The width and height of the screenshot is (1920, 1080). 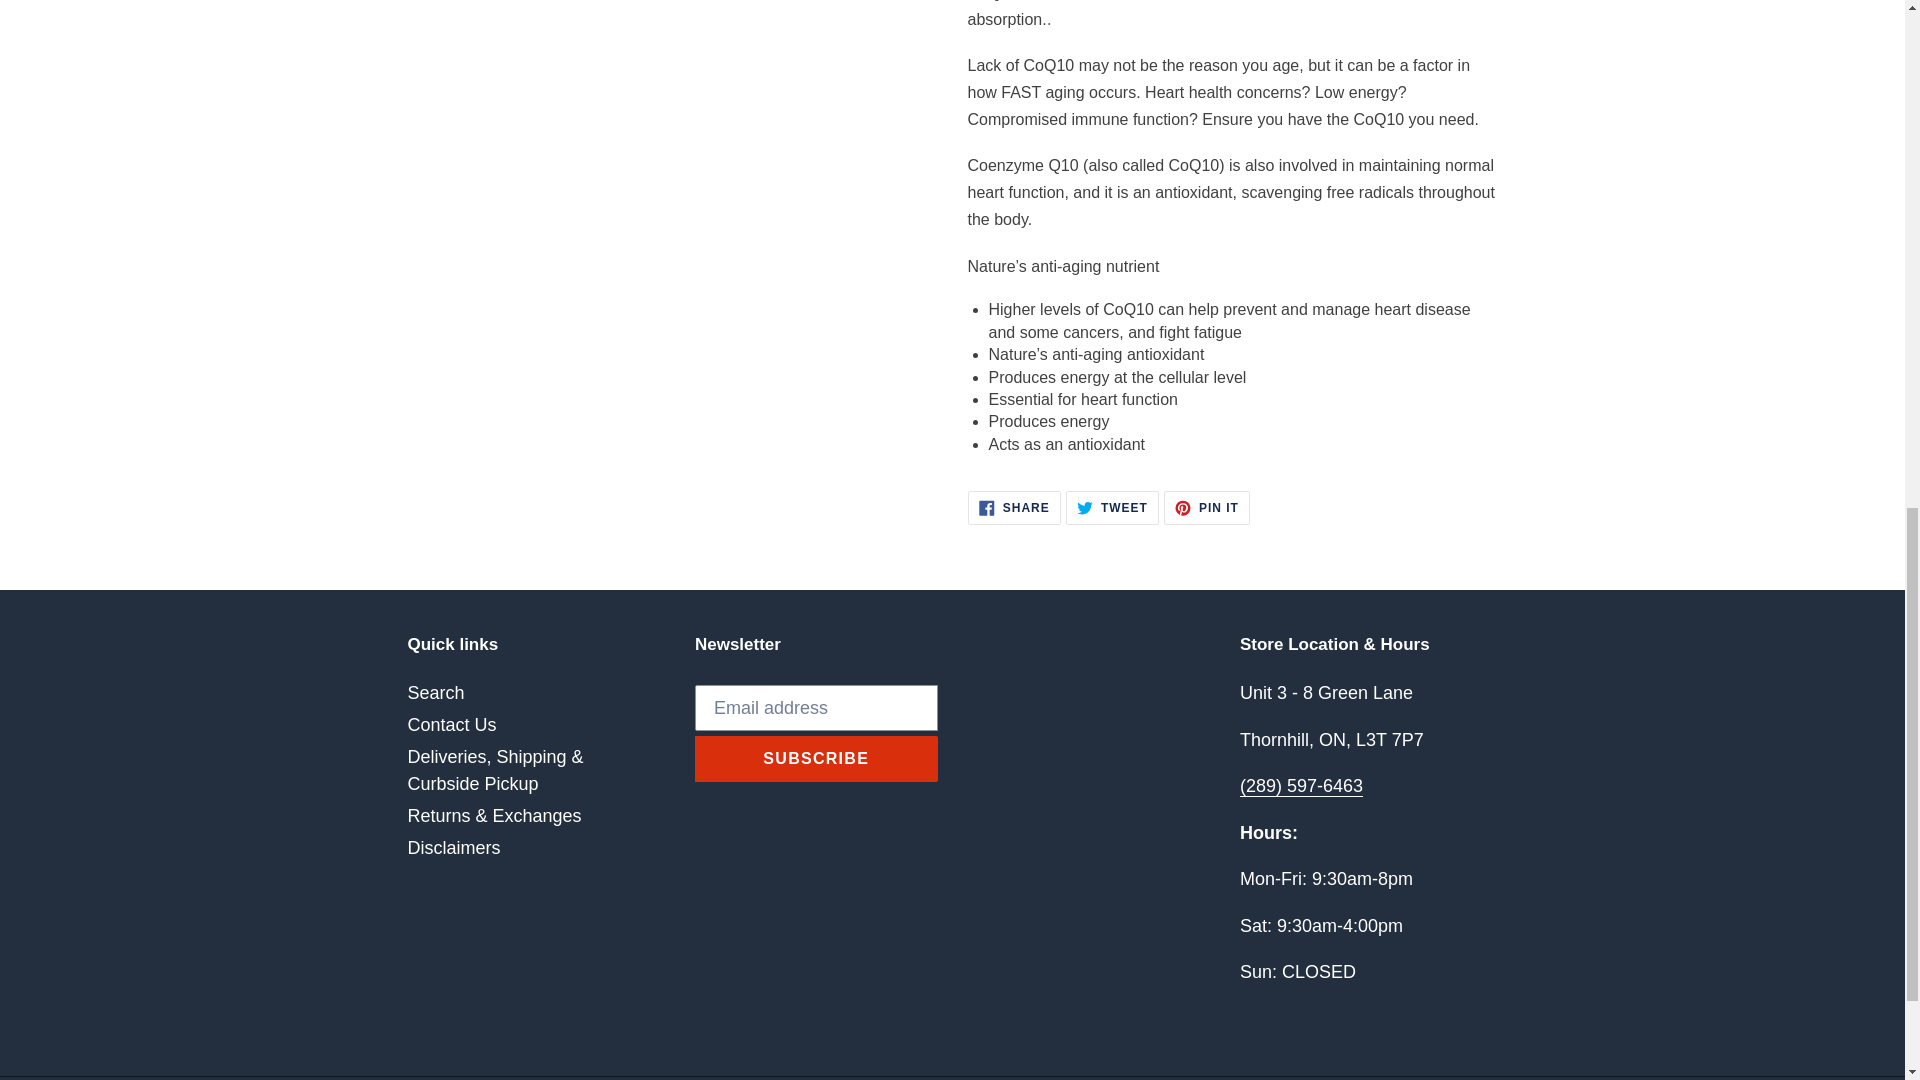 What do you see at coordinates (1206, 508) in the screenshot?
I see `Disclaimers` at bounding box center [1206, 508].